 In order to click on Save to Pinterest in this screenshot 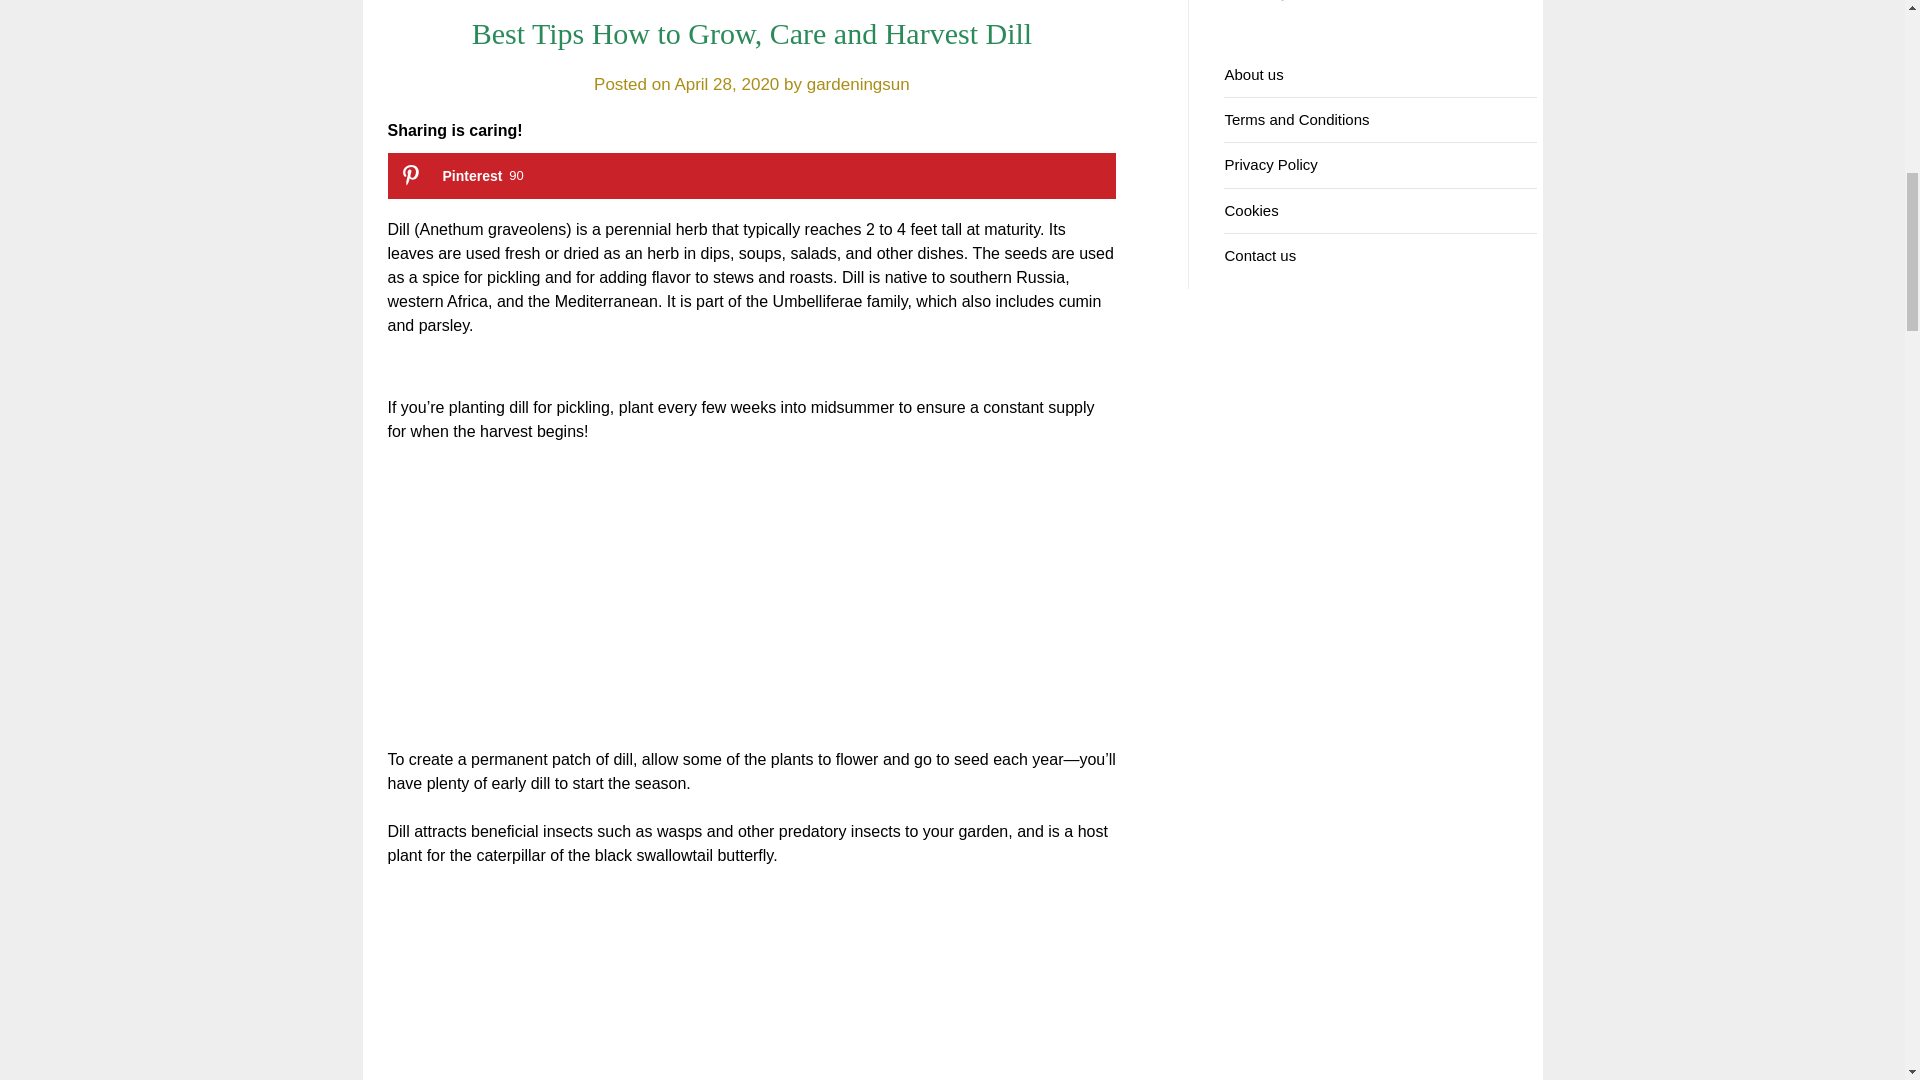, I will do `click(752, 176)`.